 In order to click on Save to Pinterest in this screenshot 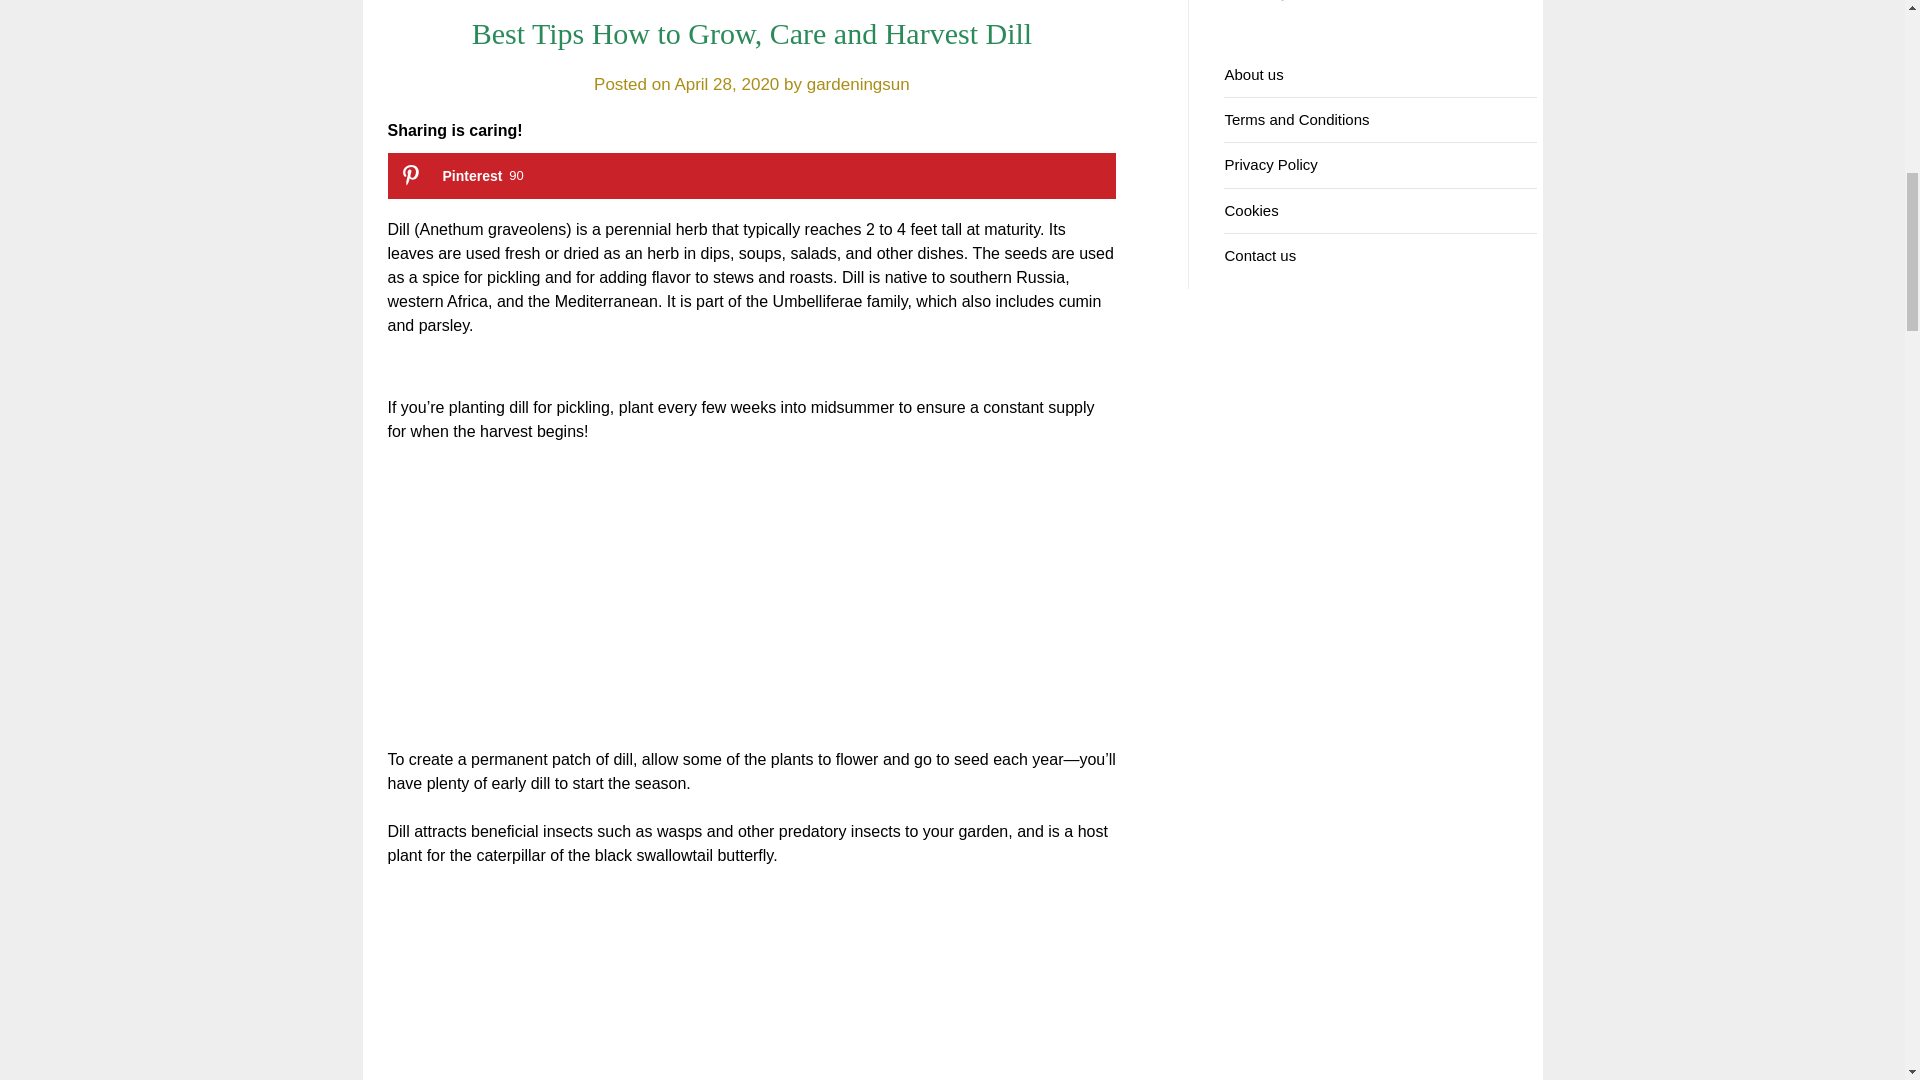, I will do `click(752, 176)`.